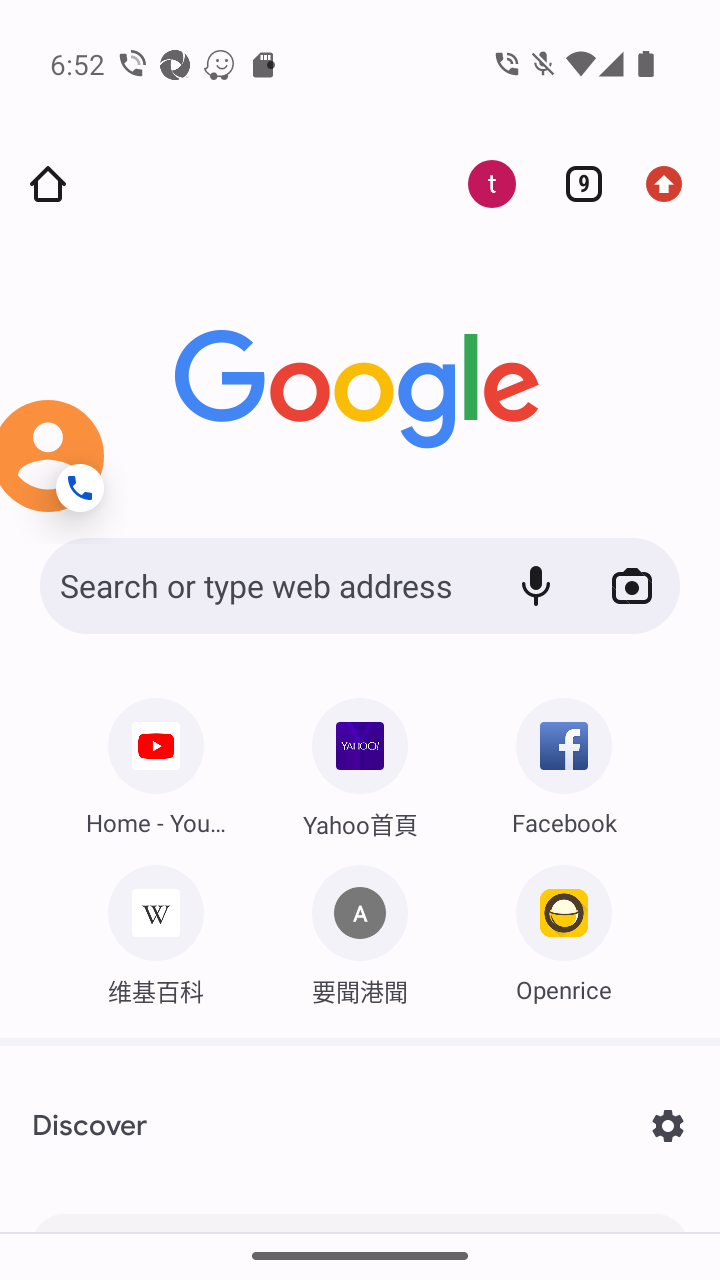 The image size is (720, 1280). I want to click on 要聞港聞, so click(360, 928).